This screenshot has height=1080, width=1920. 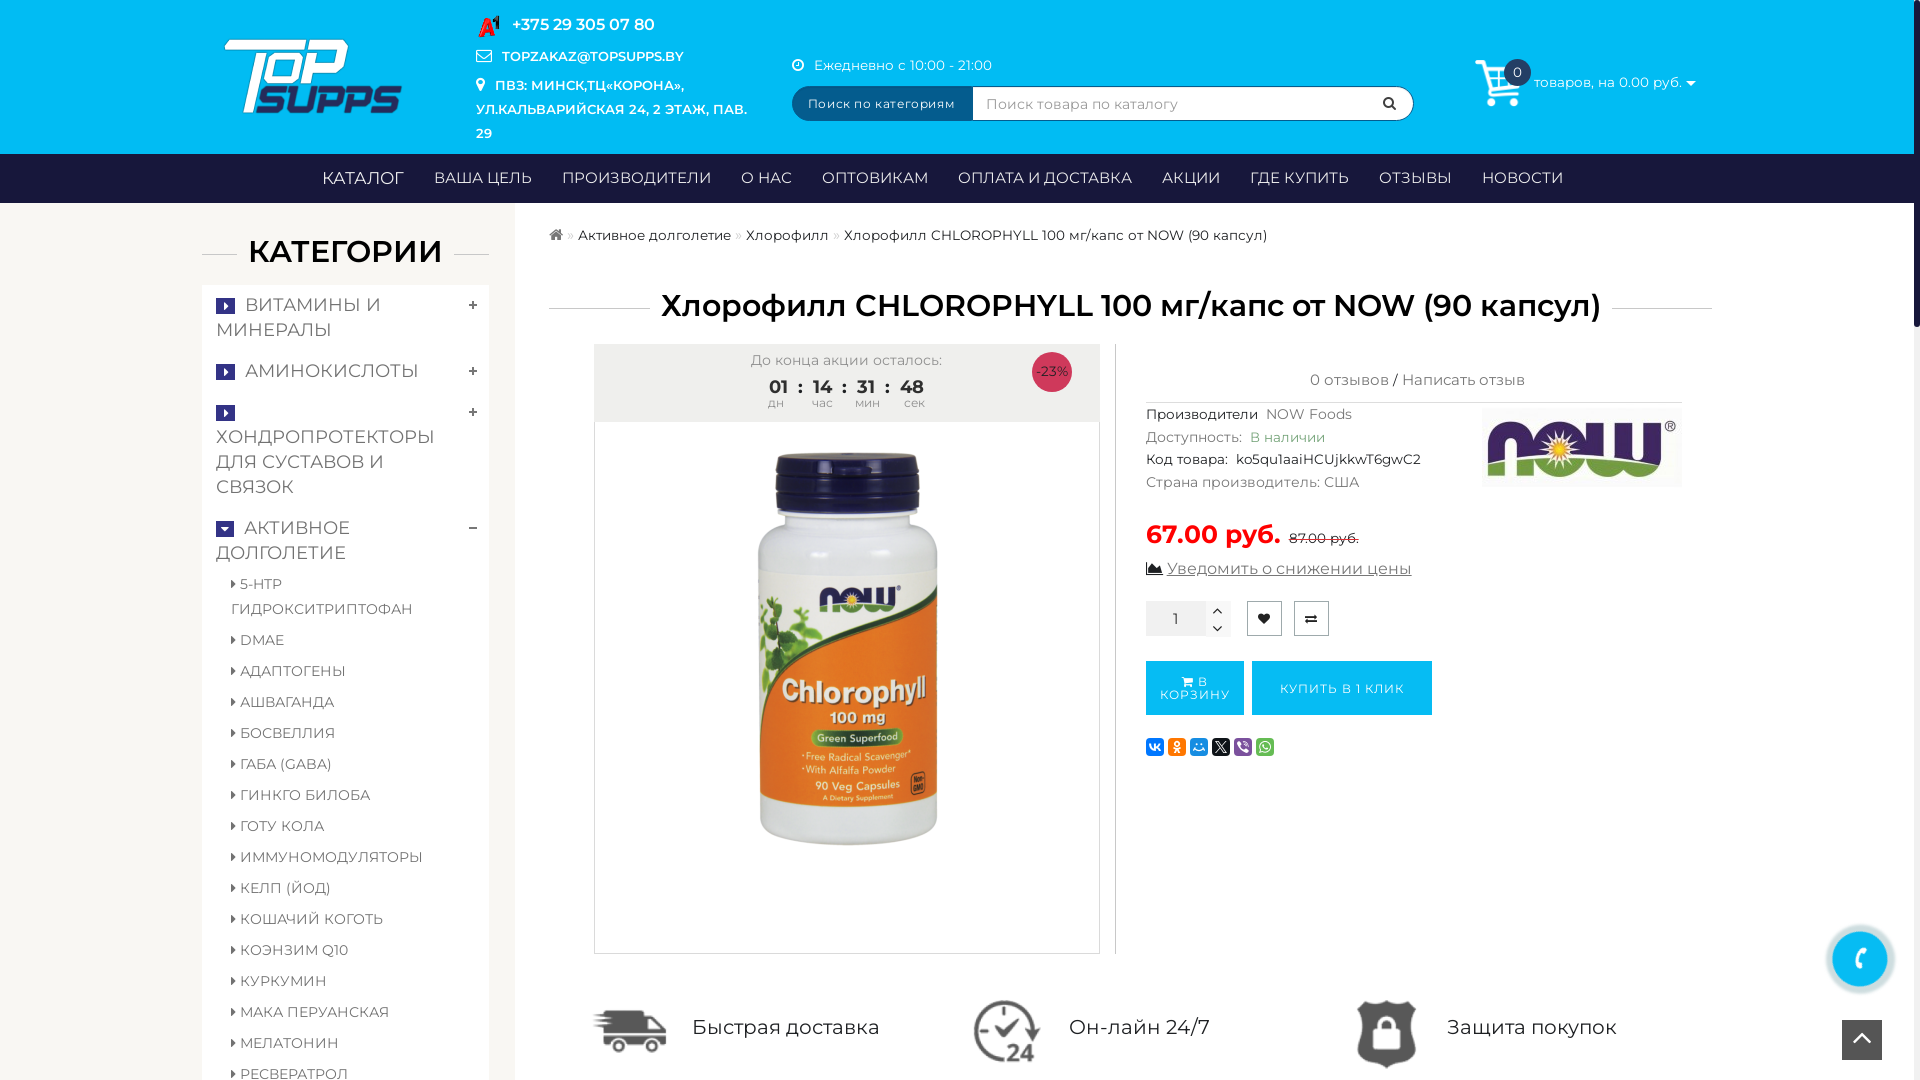 I want to click on DMAE, so click(x=334, y=640).